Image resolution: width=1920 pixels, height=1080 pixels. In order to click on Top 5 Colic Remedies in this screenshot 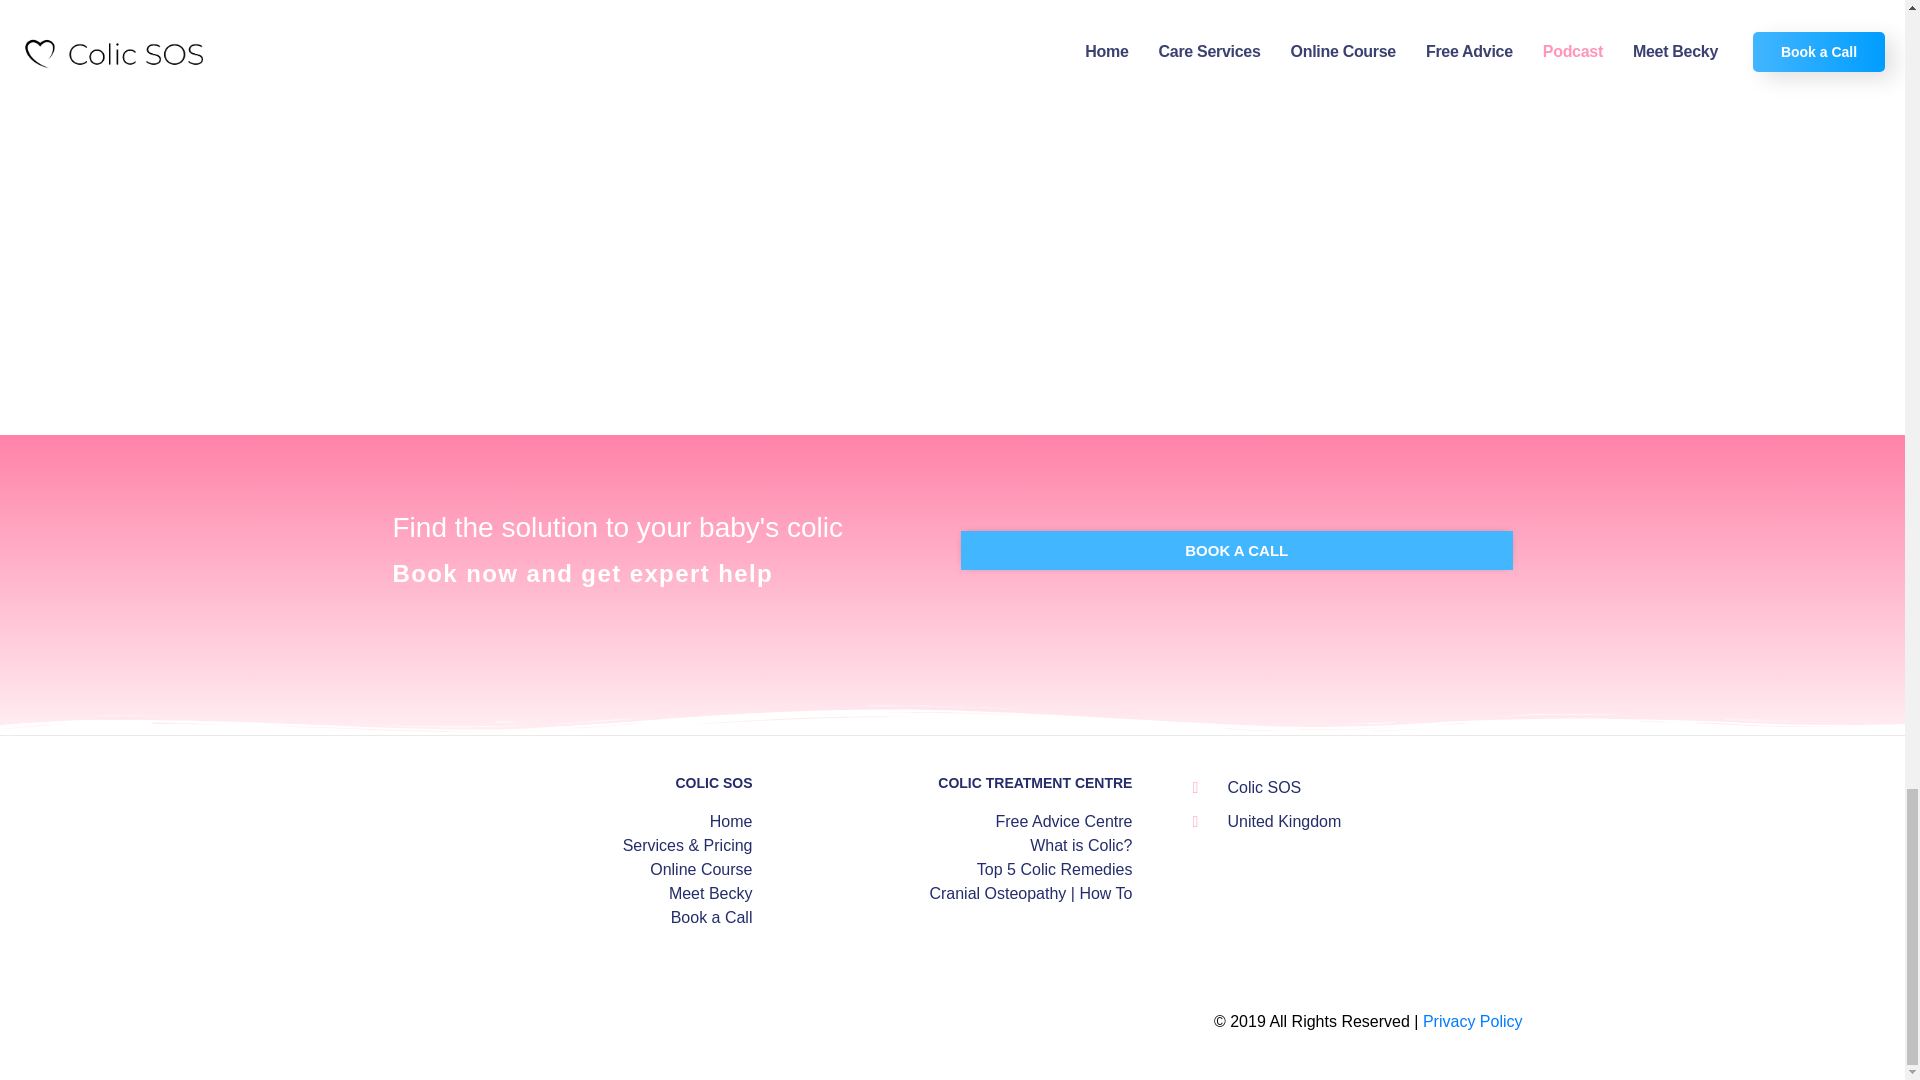, I will do `click(952, 870)`.